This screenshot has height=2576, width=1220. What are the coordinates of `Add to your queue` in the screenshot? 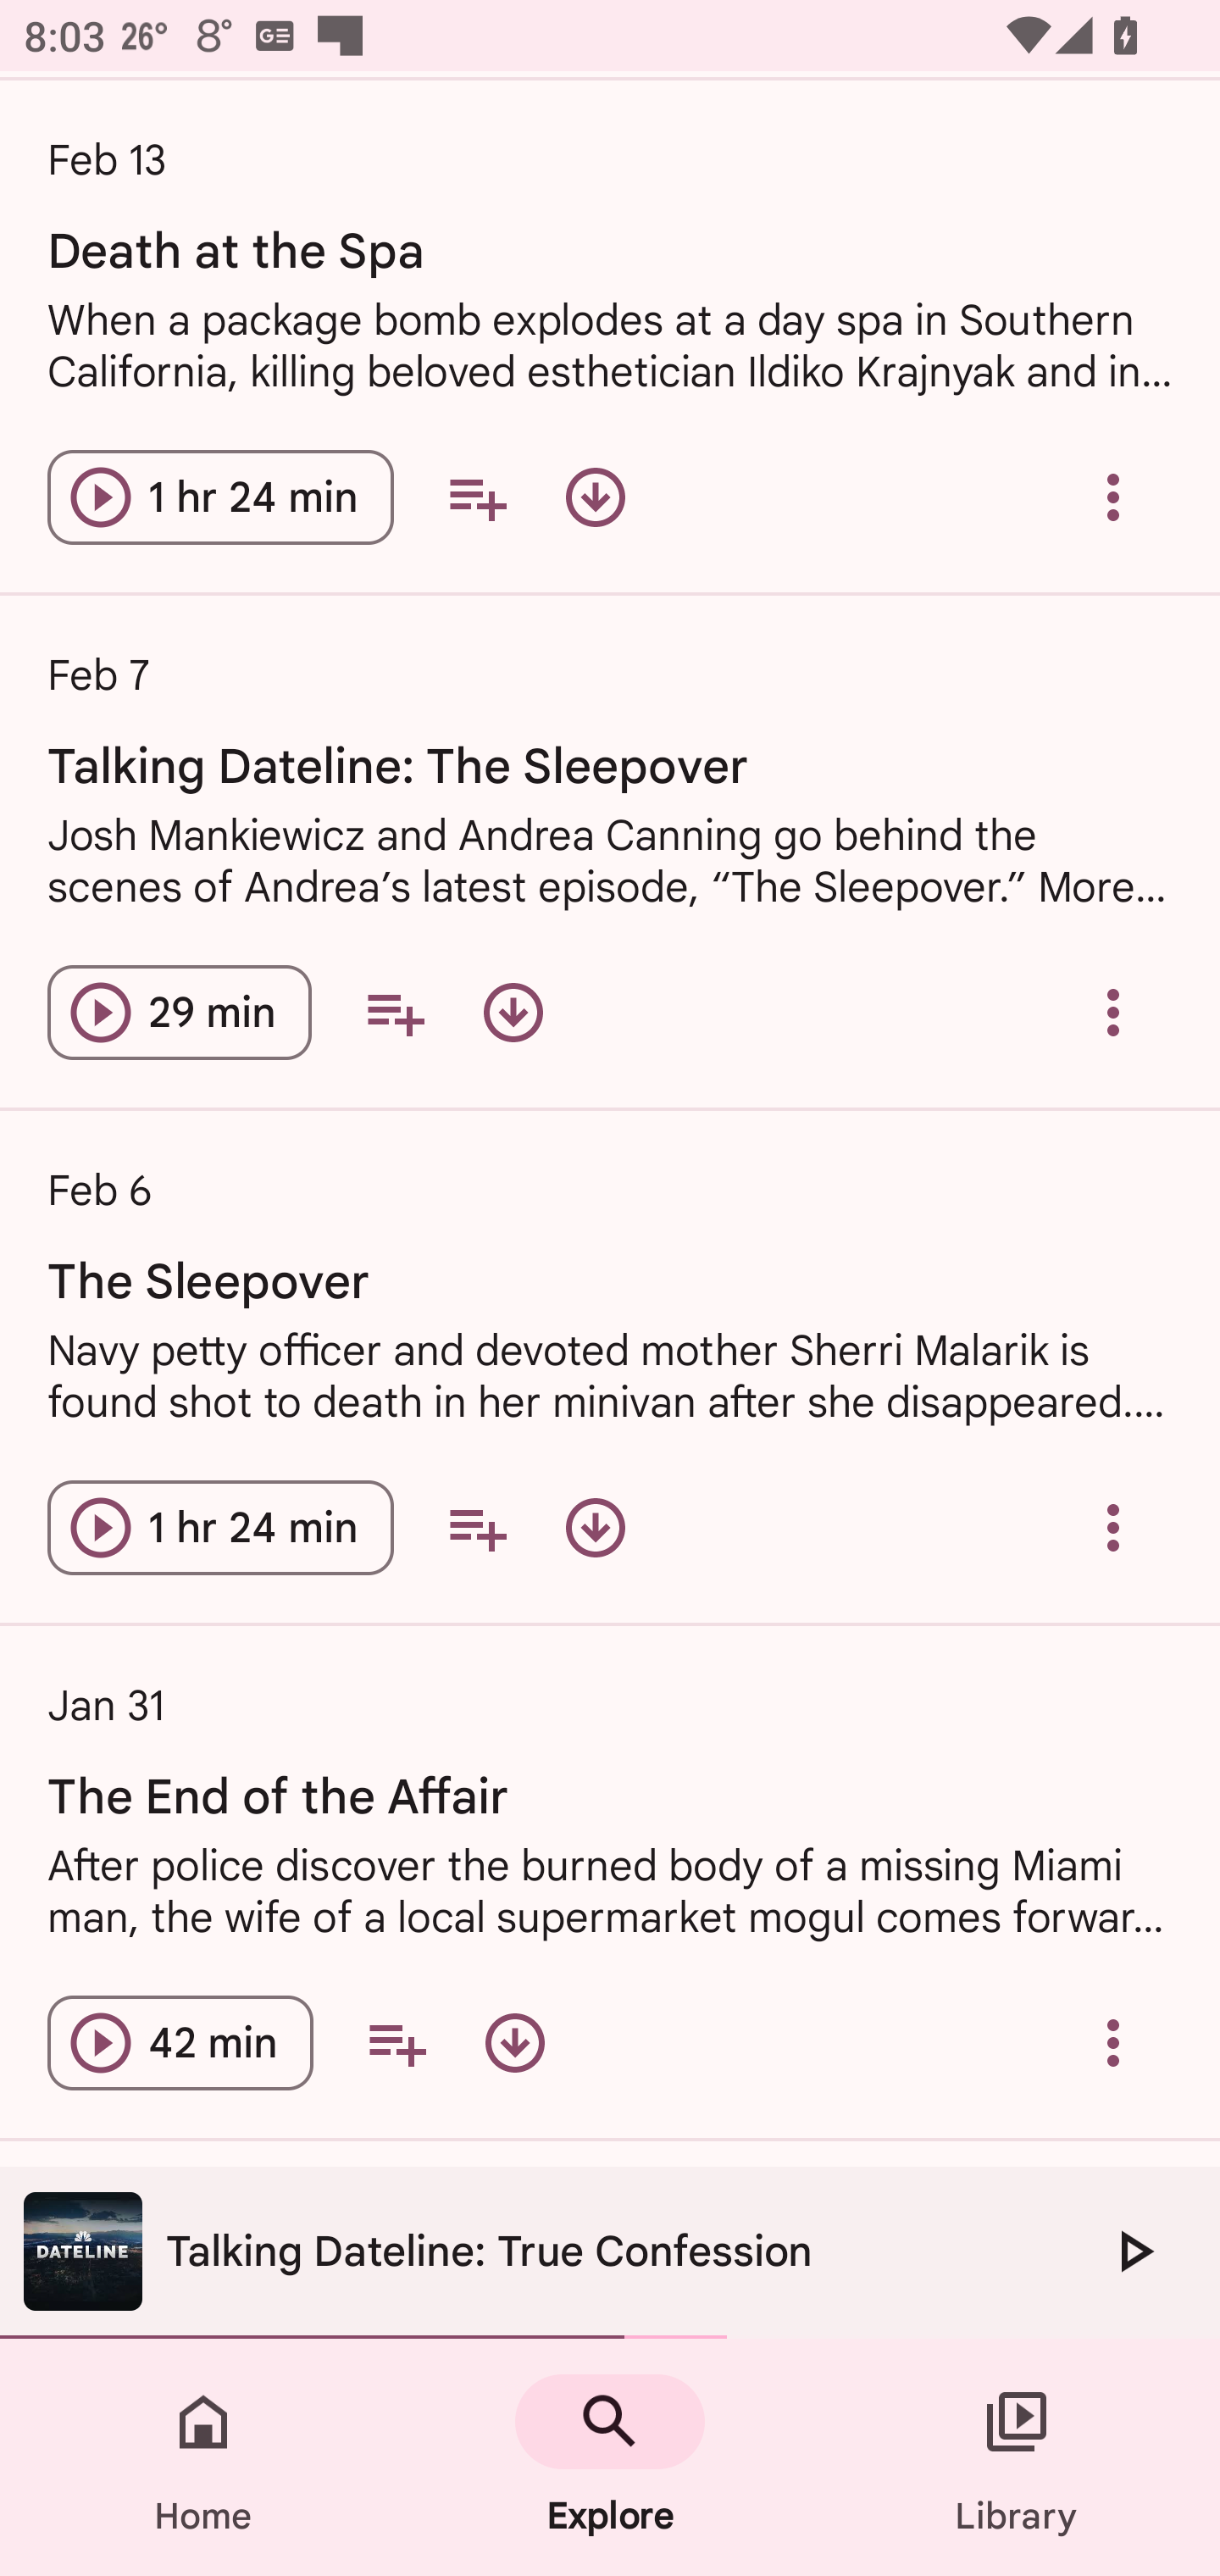 It's located at (395, 1012).